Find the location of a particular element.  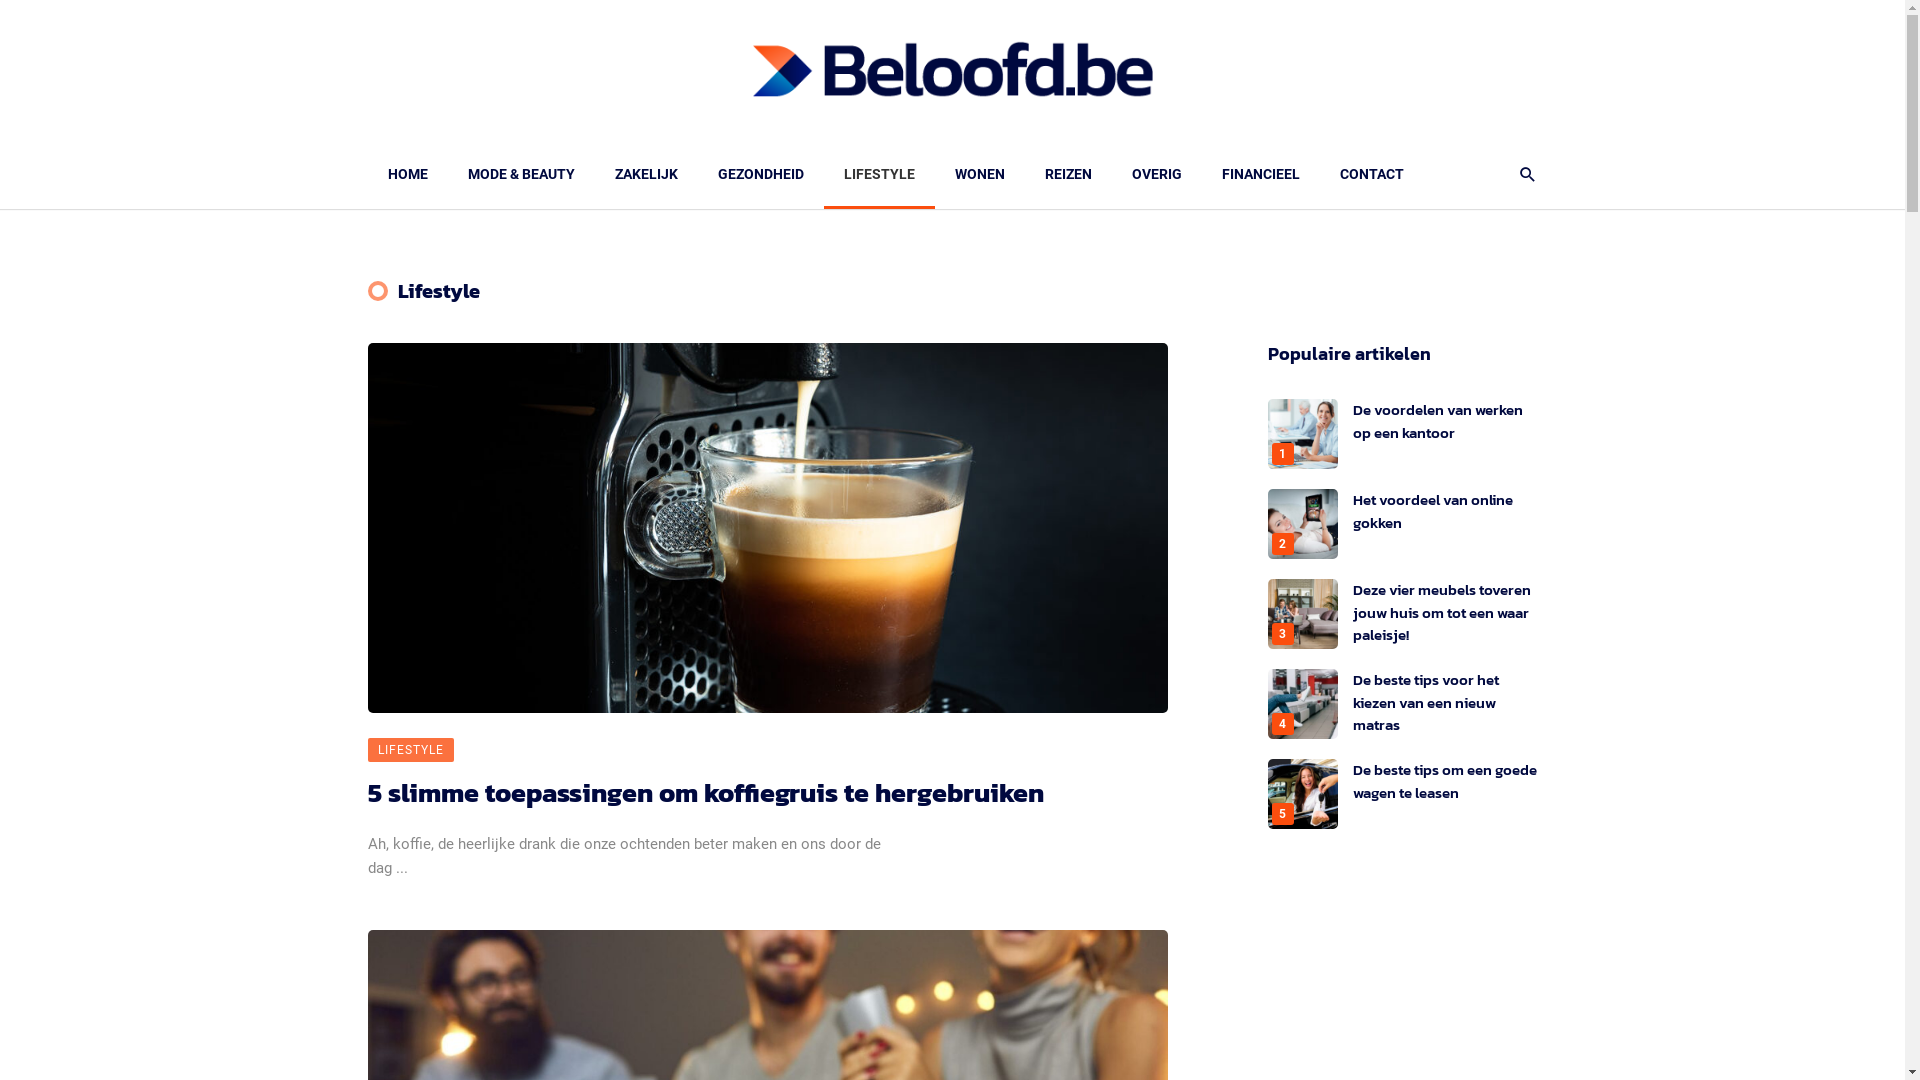

5 slimme toepassingen om koffiegruis te hergebruiken is located at coordinates (706, 792).